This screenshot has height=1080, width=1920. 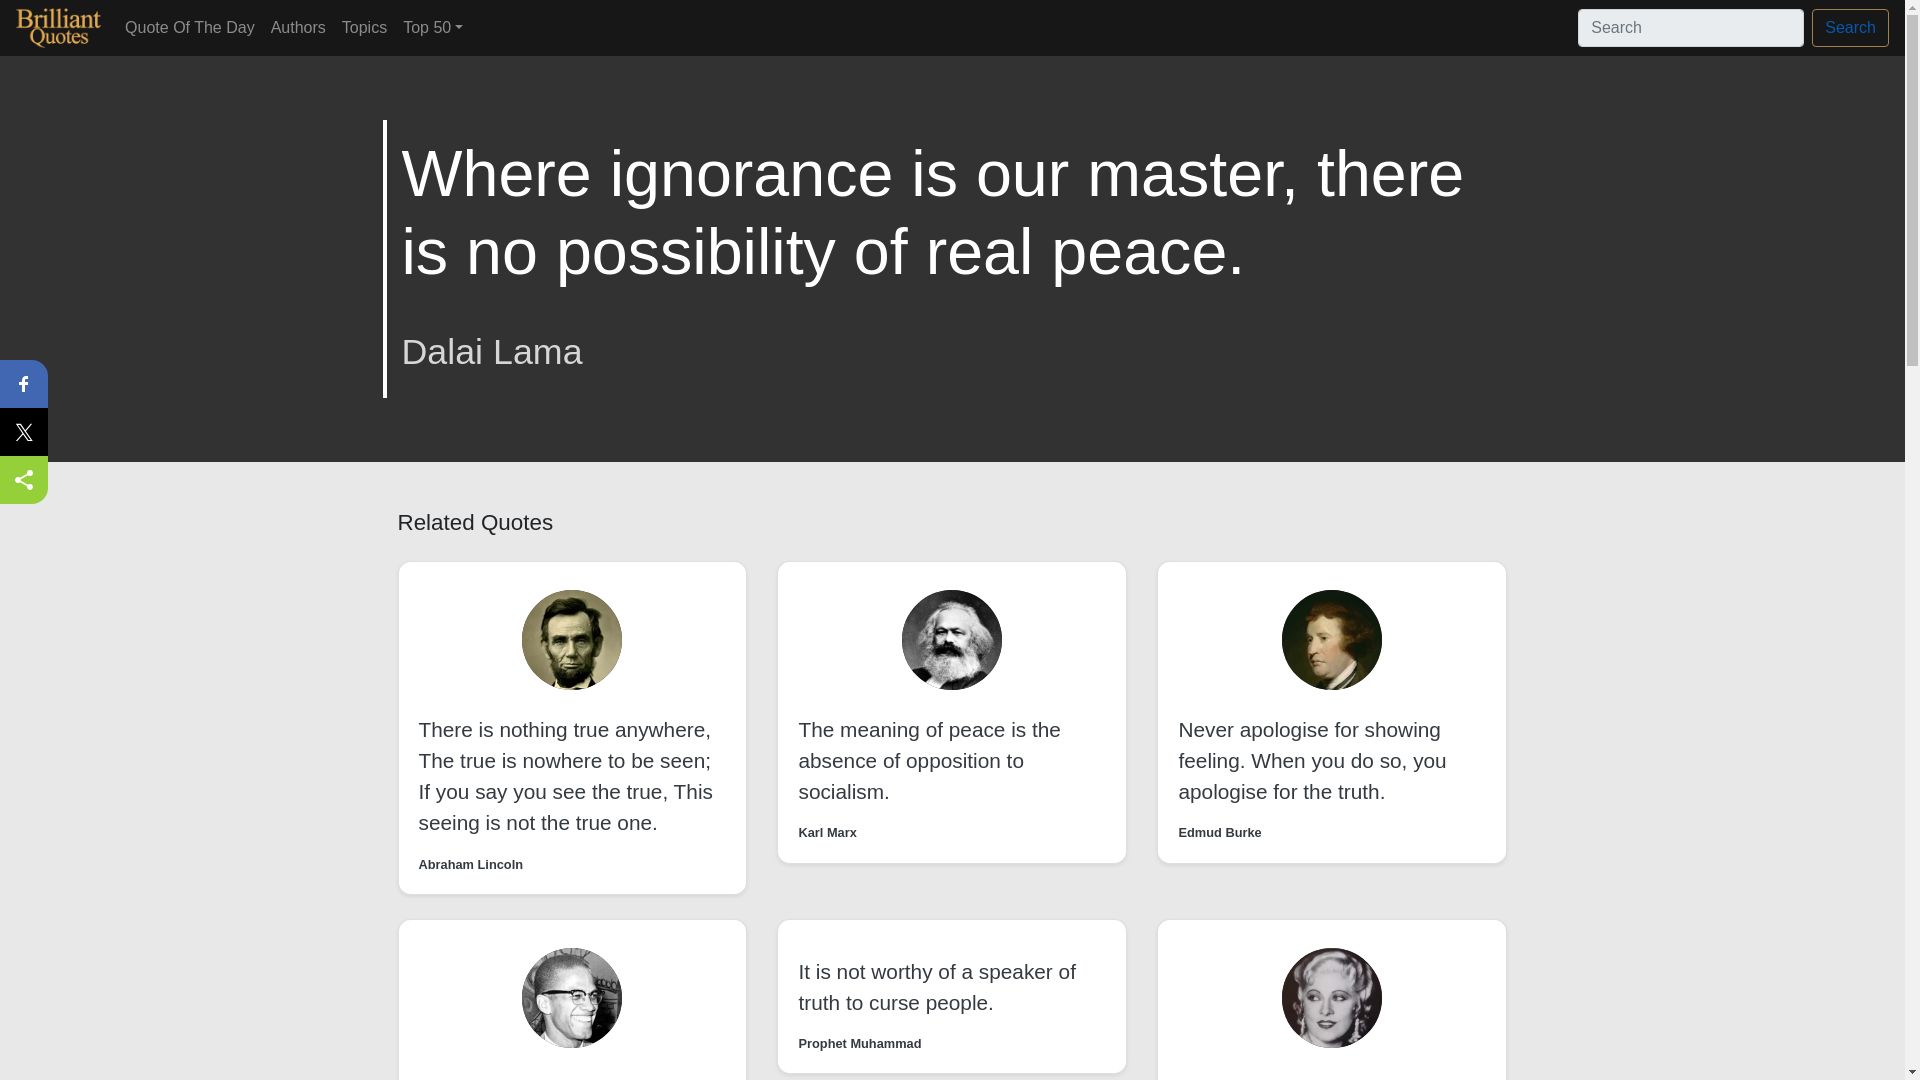 I want to click on Edmud Burke, so click(x=1220, y=832).